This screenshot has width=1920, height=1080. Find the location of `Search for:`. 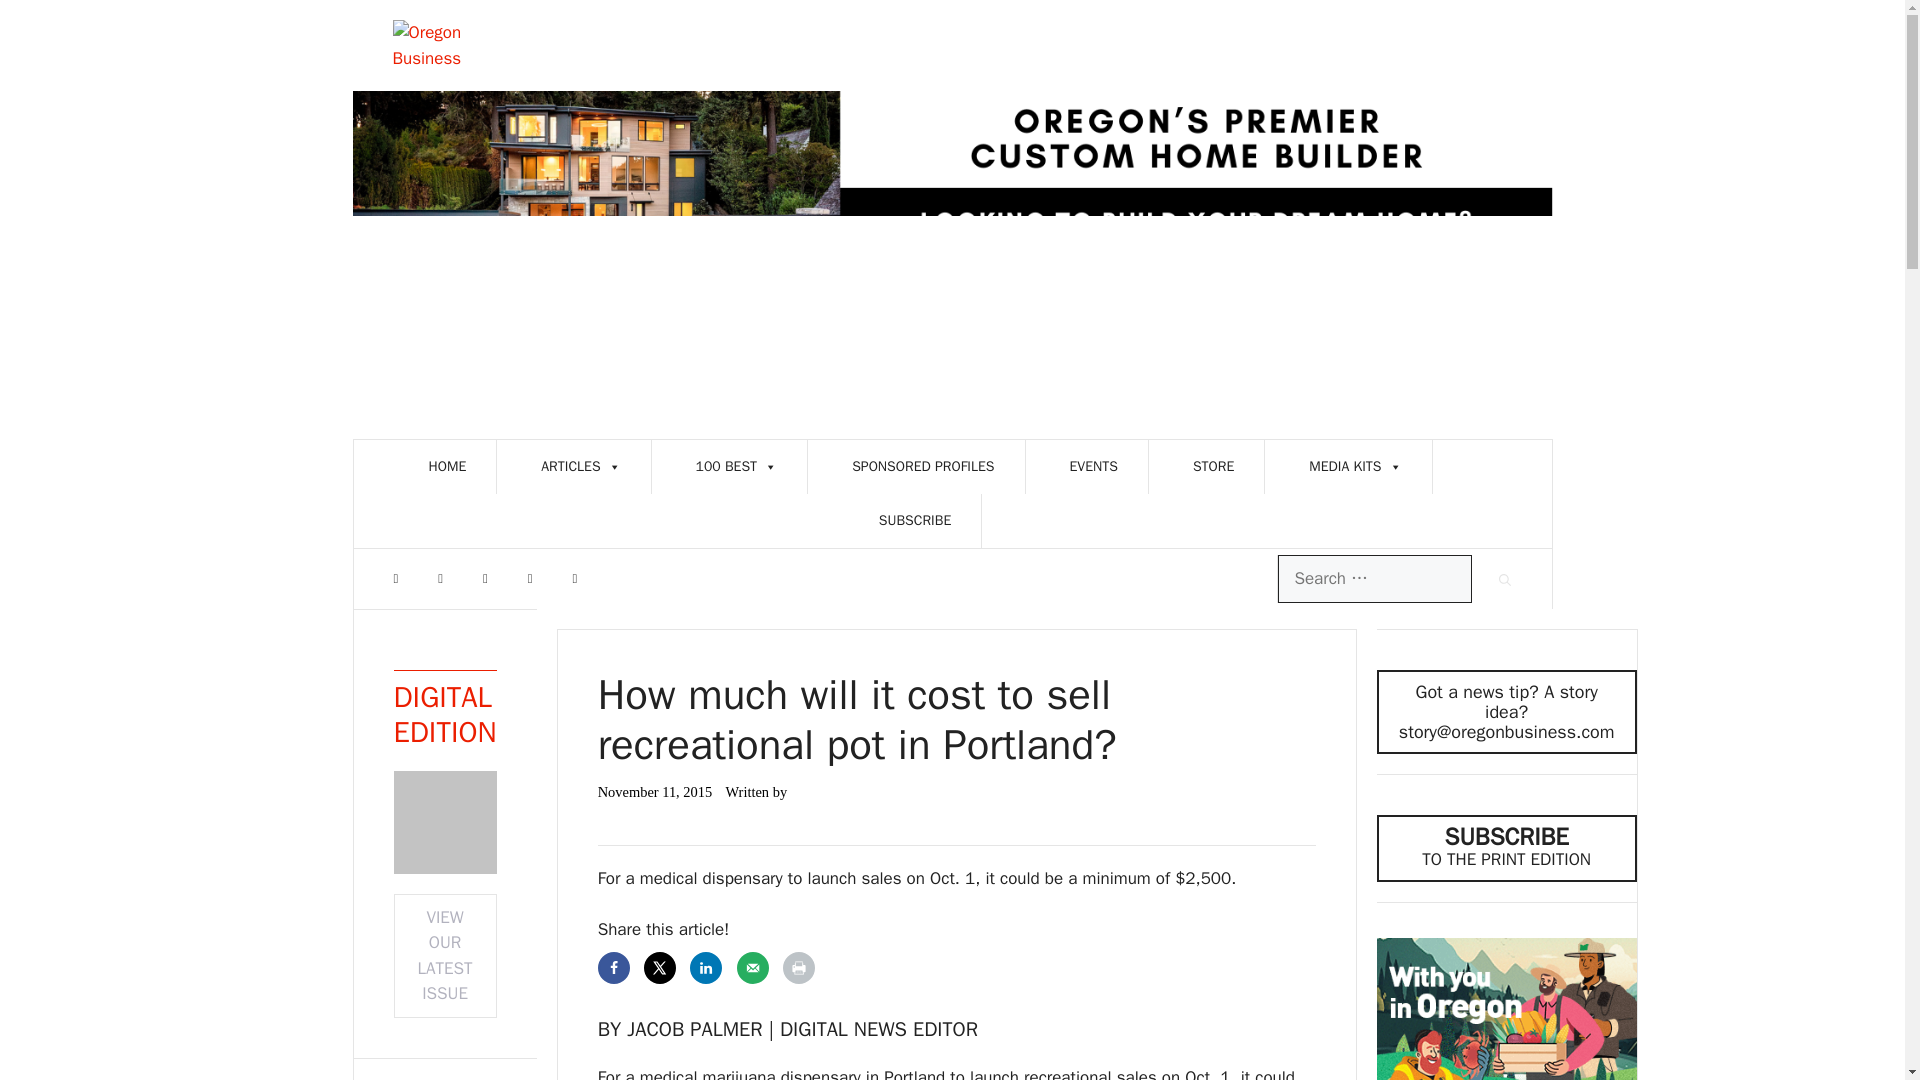

Search for: is located at coordinates (1375, 578).